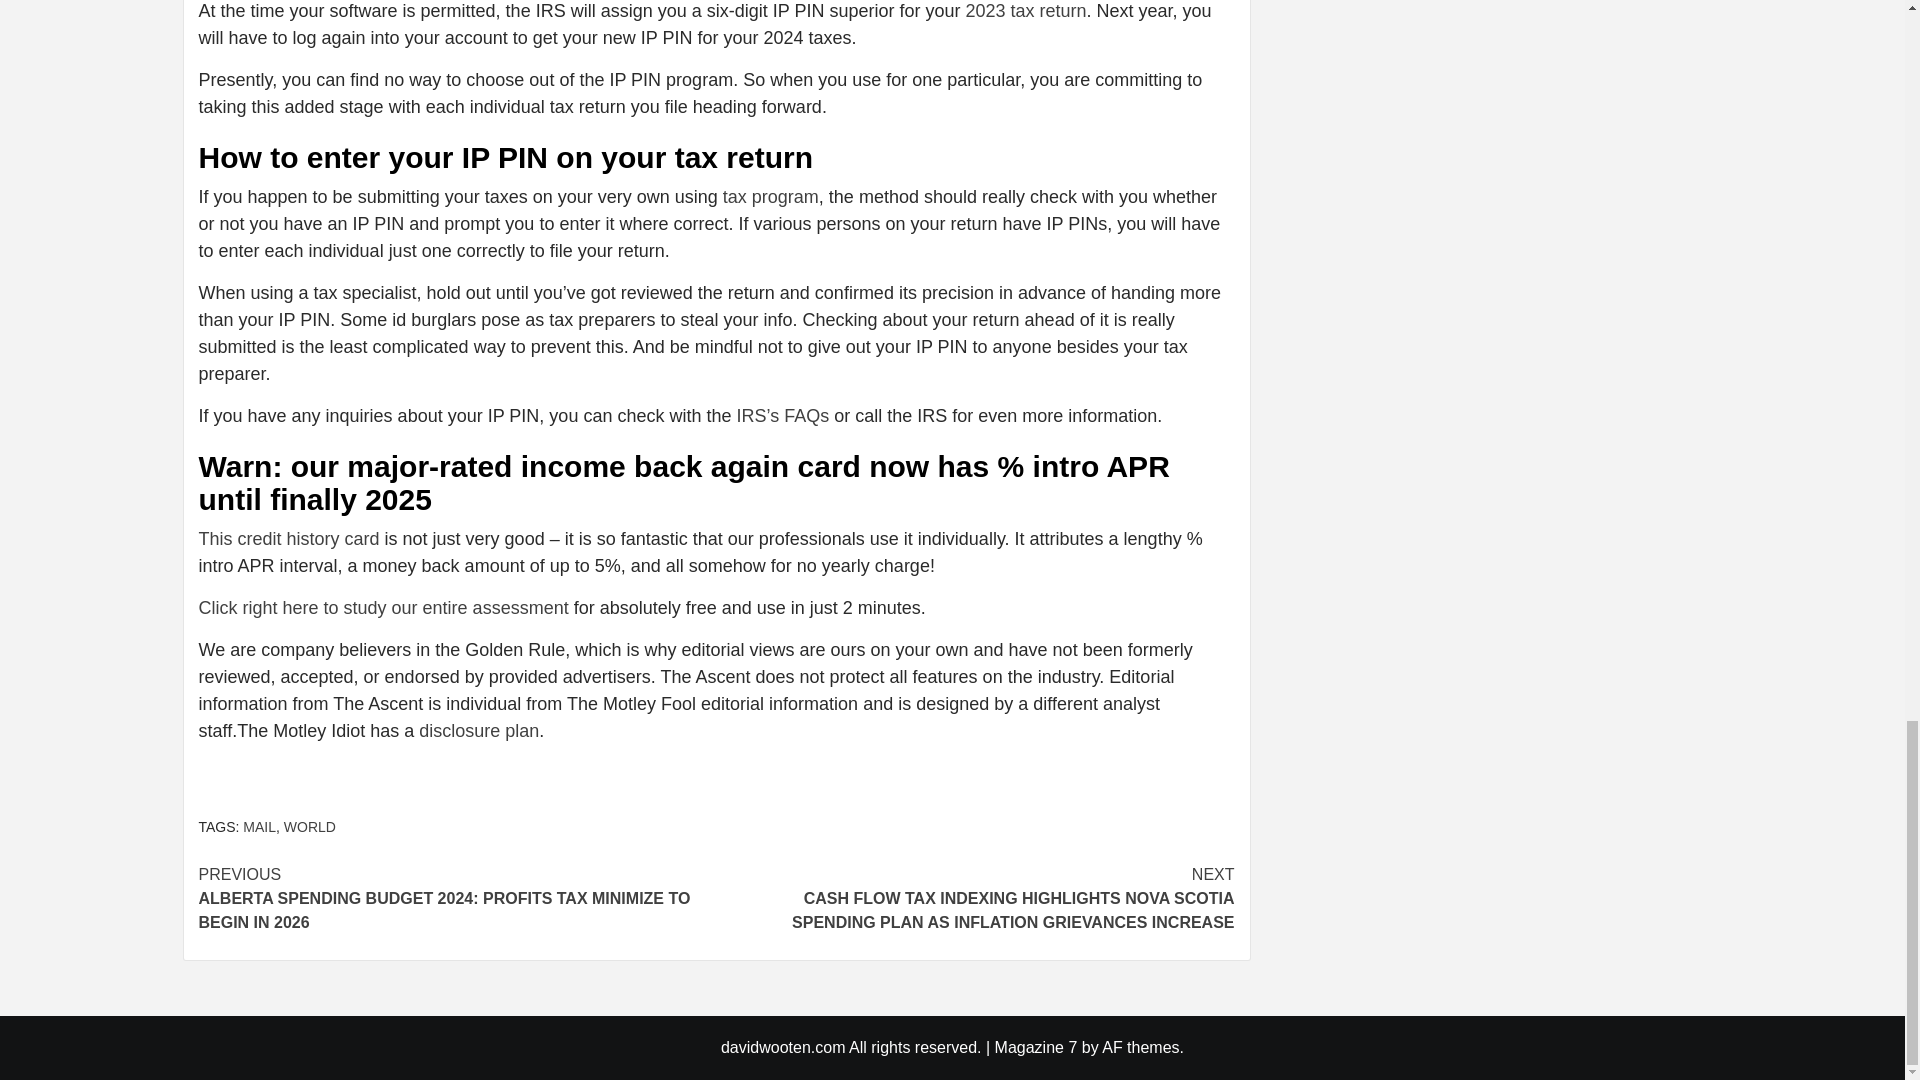 The width and height of the screenshot is (1920, 1080). I want to click on 2023 tax return, so click(1026, 10).